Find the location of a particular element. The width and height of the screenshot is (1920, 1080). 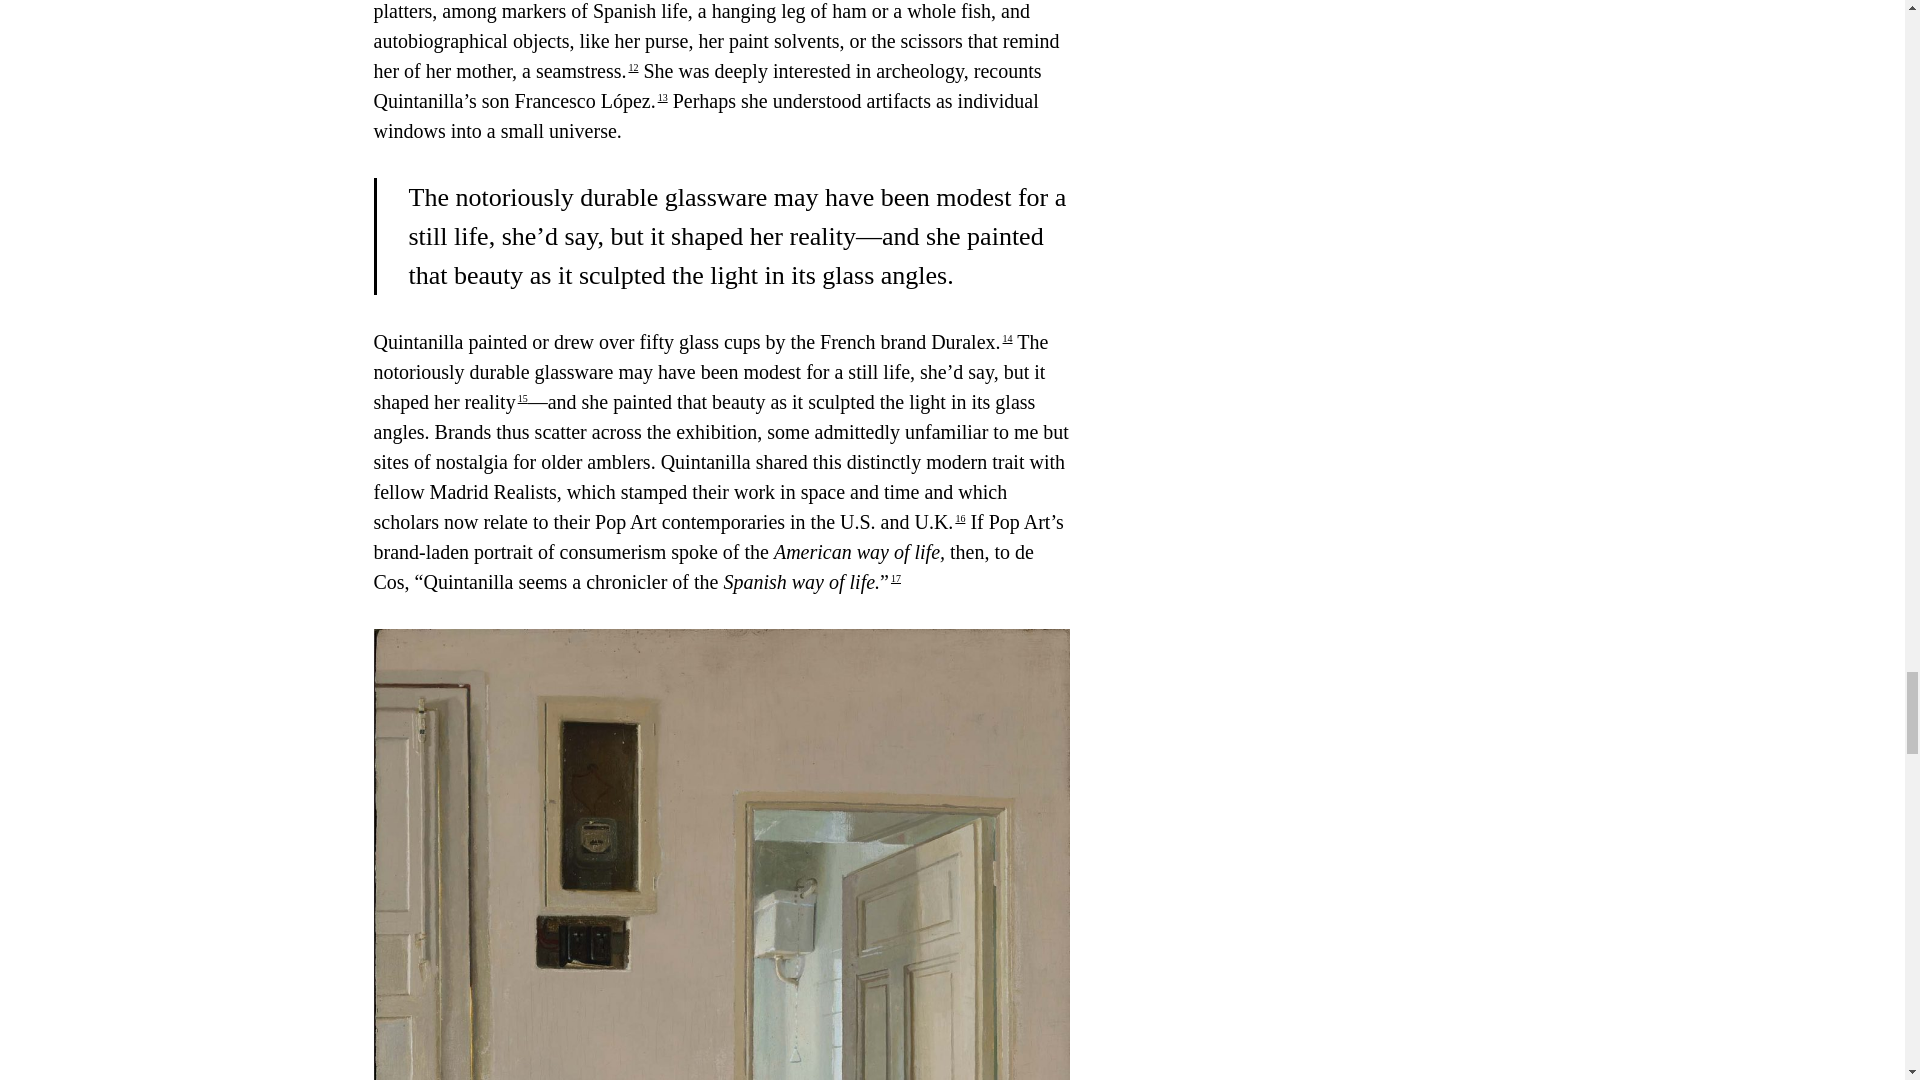

17 is located at coordinates (895, 578).